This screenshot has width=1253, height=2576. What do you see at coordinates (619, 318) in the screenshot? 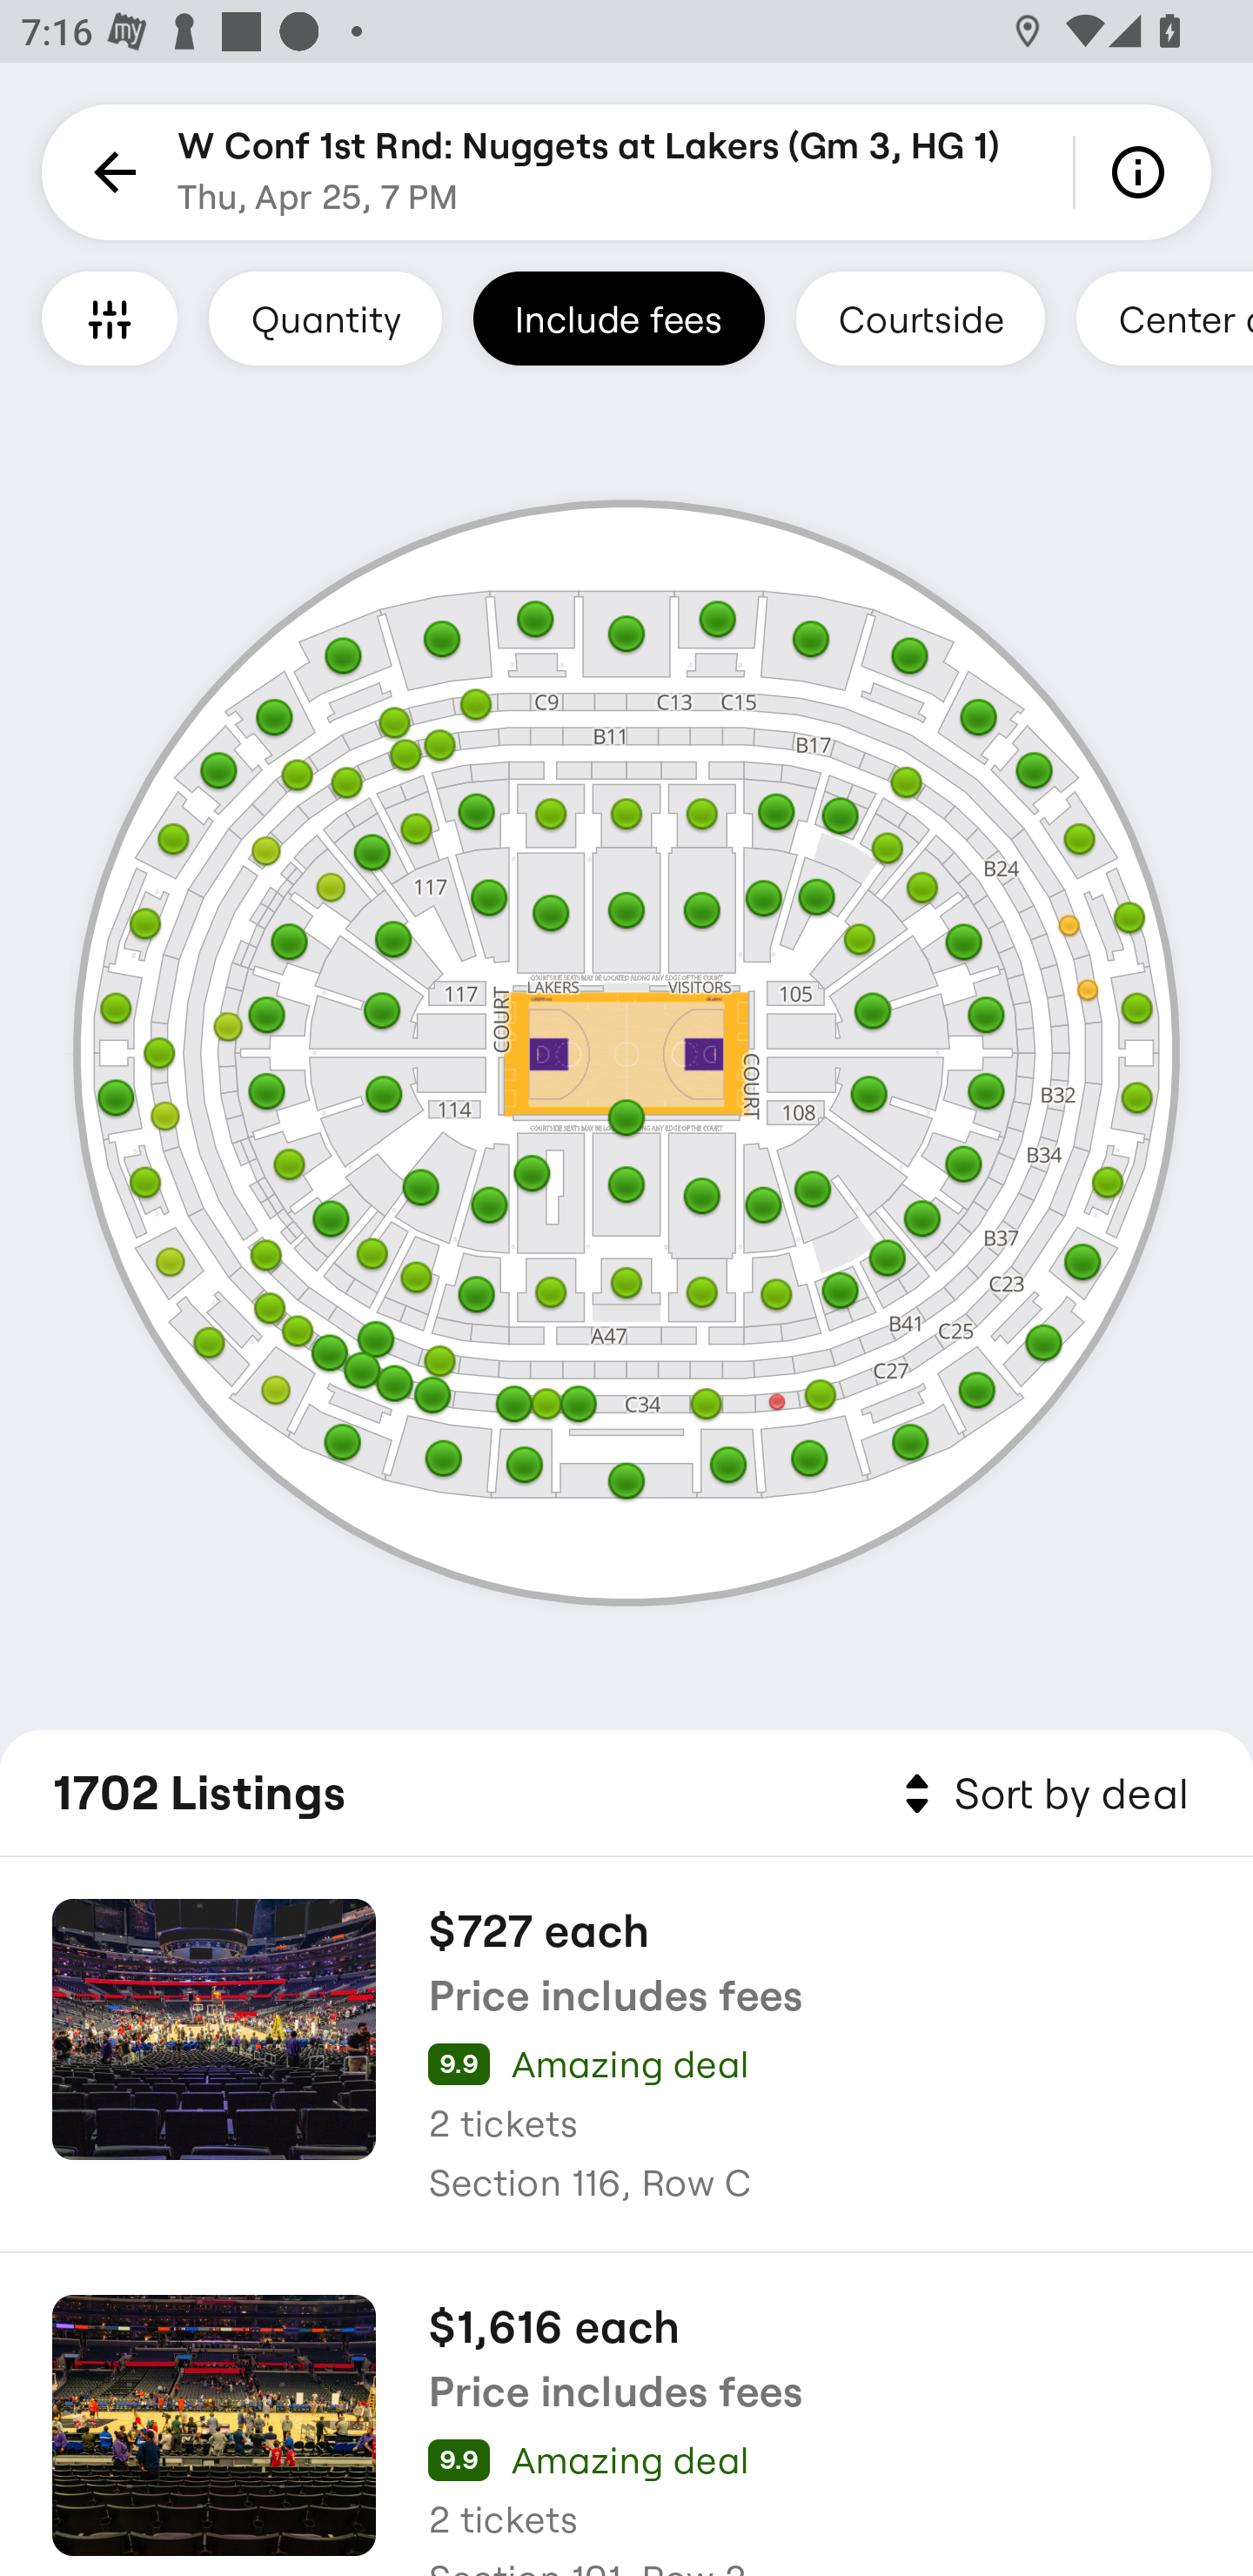
I see `Include fees` at bounding box center [619, 318].